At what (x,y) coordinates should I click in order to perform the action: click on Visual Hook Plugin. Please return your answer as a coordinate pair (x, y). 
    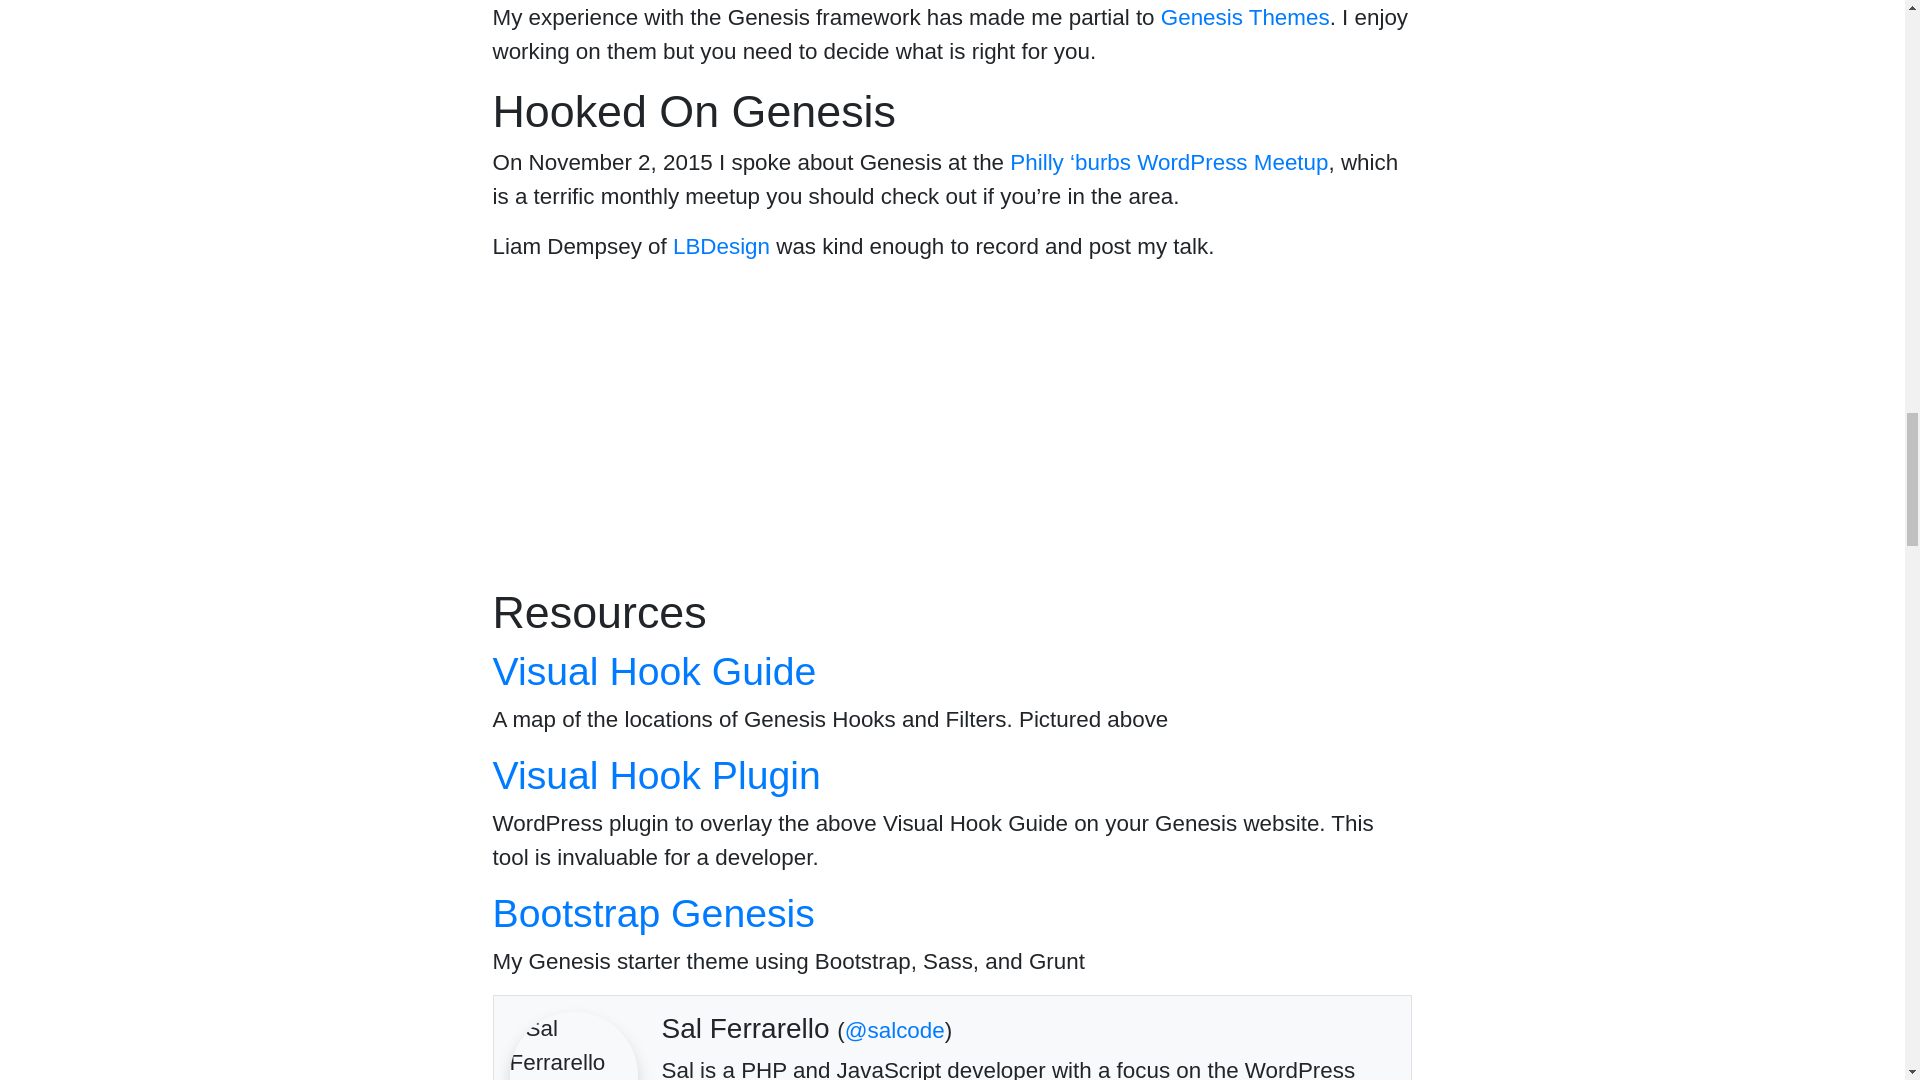
    Looking at the image, I should click on (655, 775).